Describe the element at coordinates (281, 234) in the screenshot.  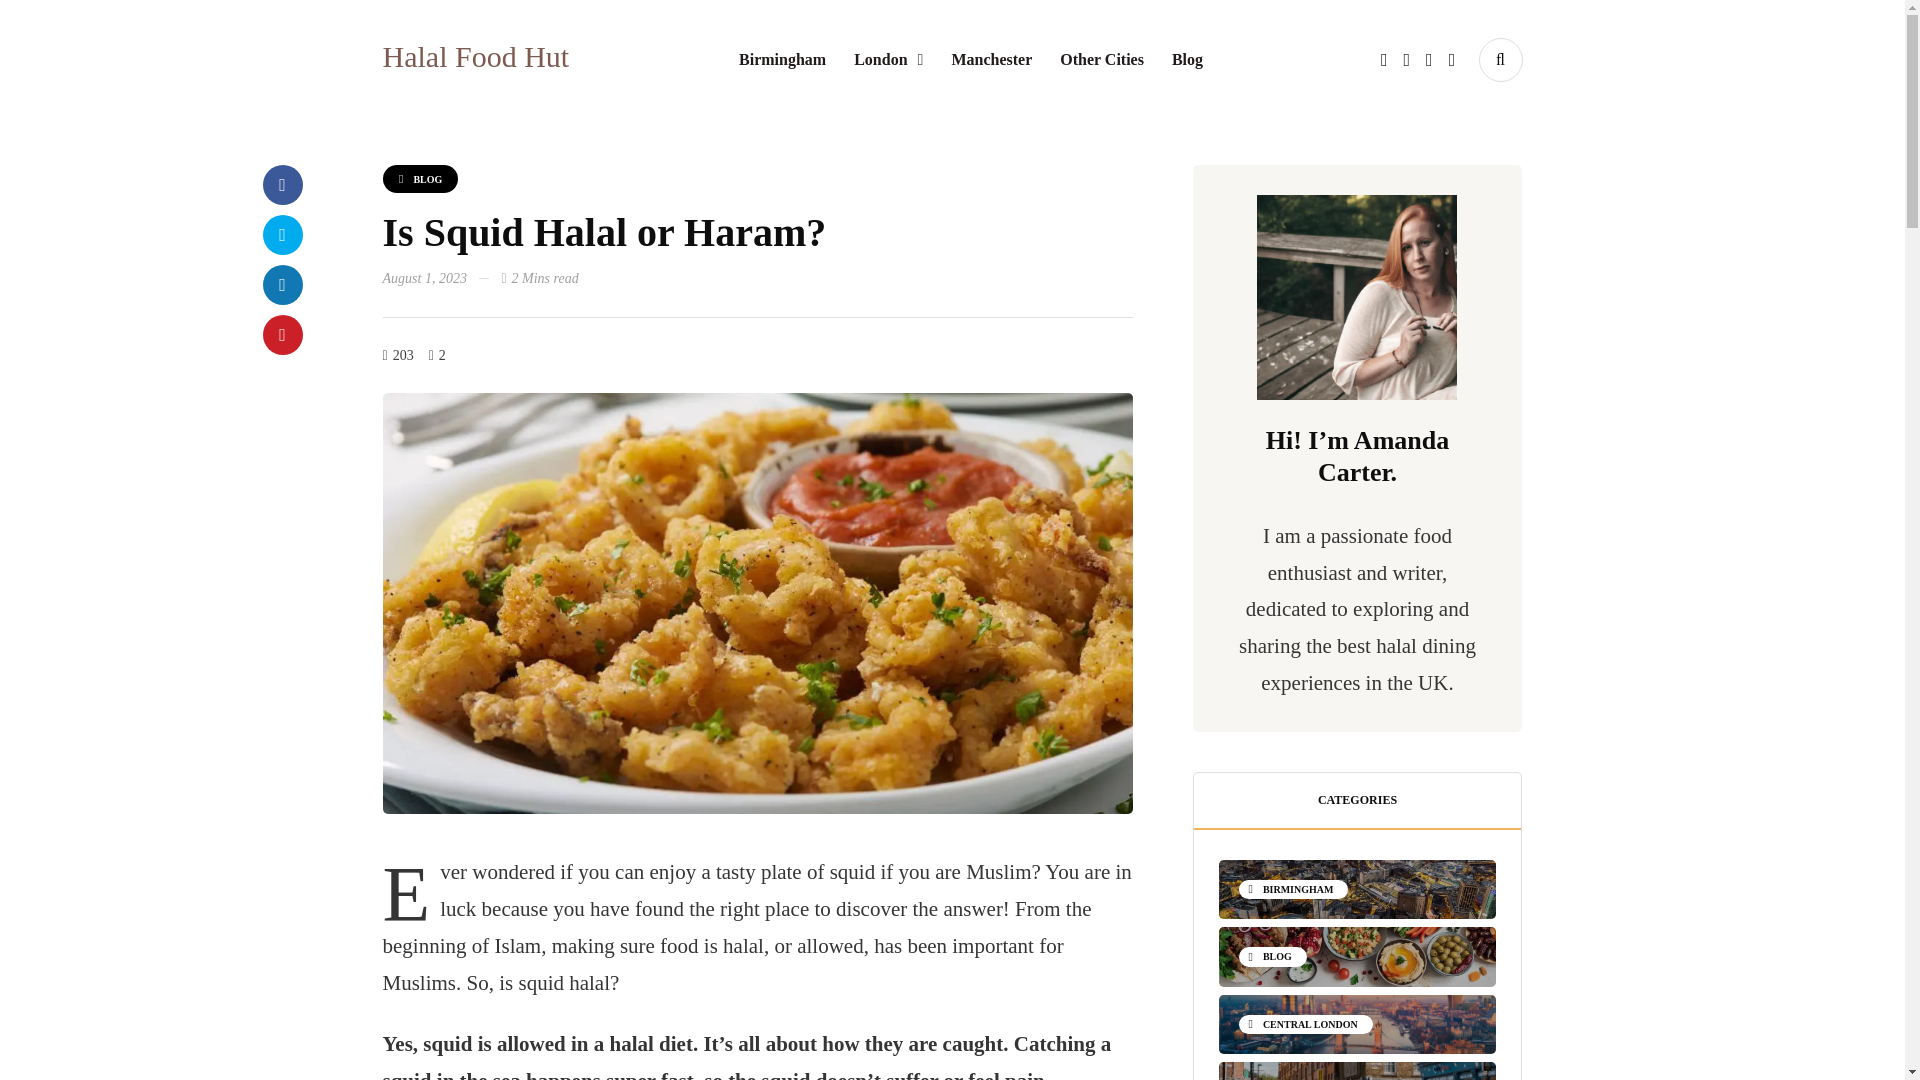
I see `Tweet this` at that location.